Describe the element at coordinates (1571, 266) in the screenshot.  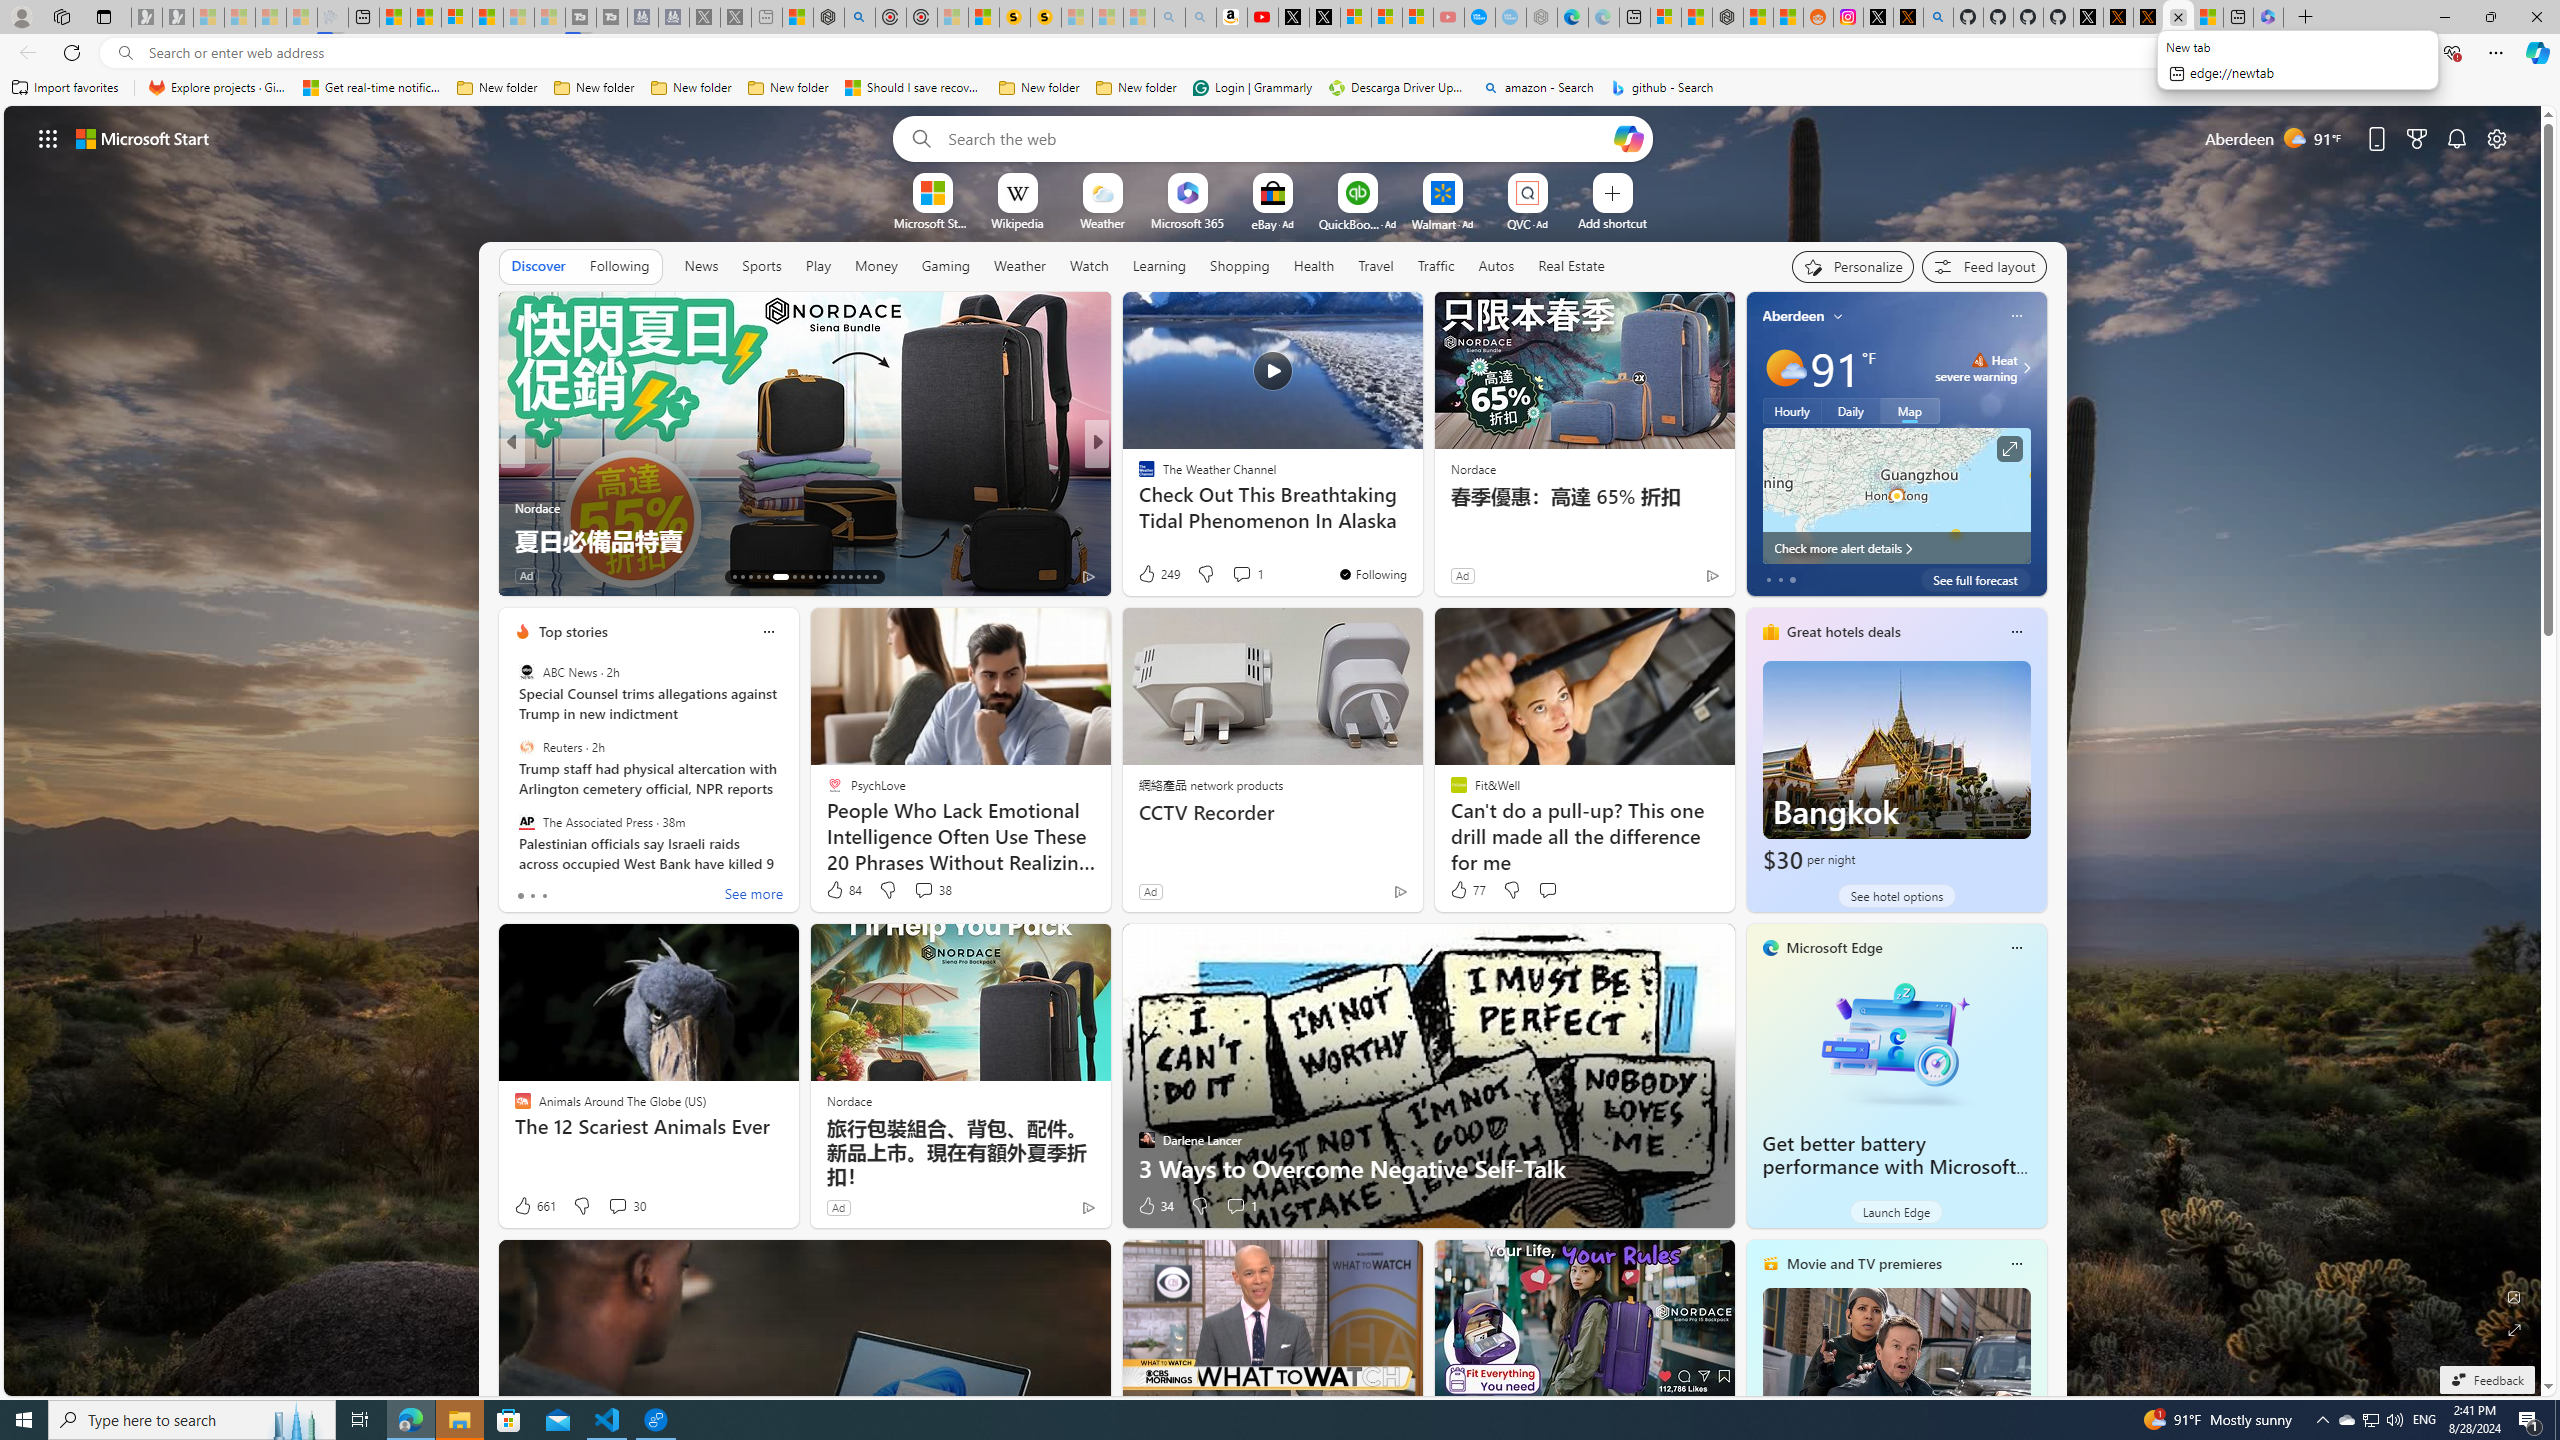
I see `Real Estate` at that location.